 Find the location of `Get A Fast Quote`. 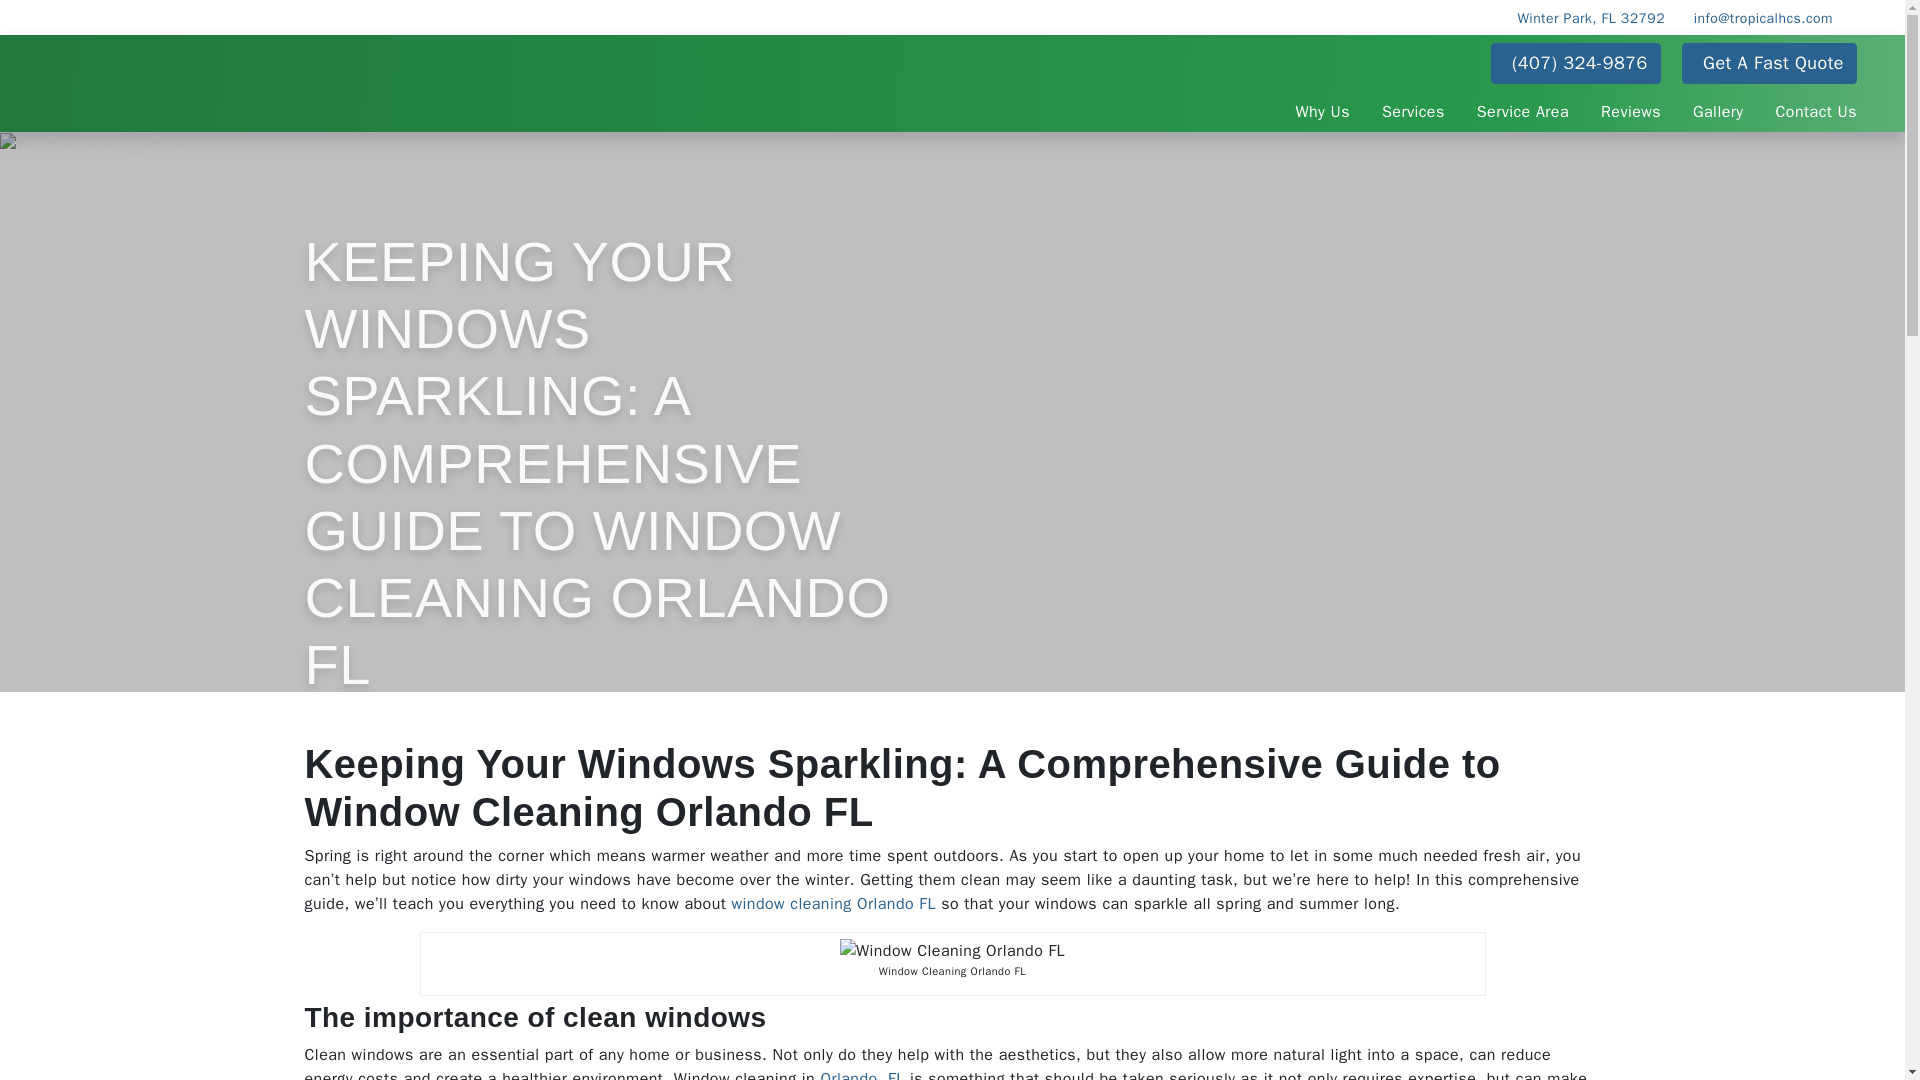

Get A Fast Quote is located at coordinates (1768, 64).